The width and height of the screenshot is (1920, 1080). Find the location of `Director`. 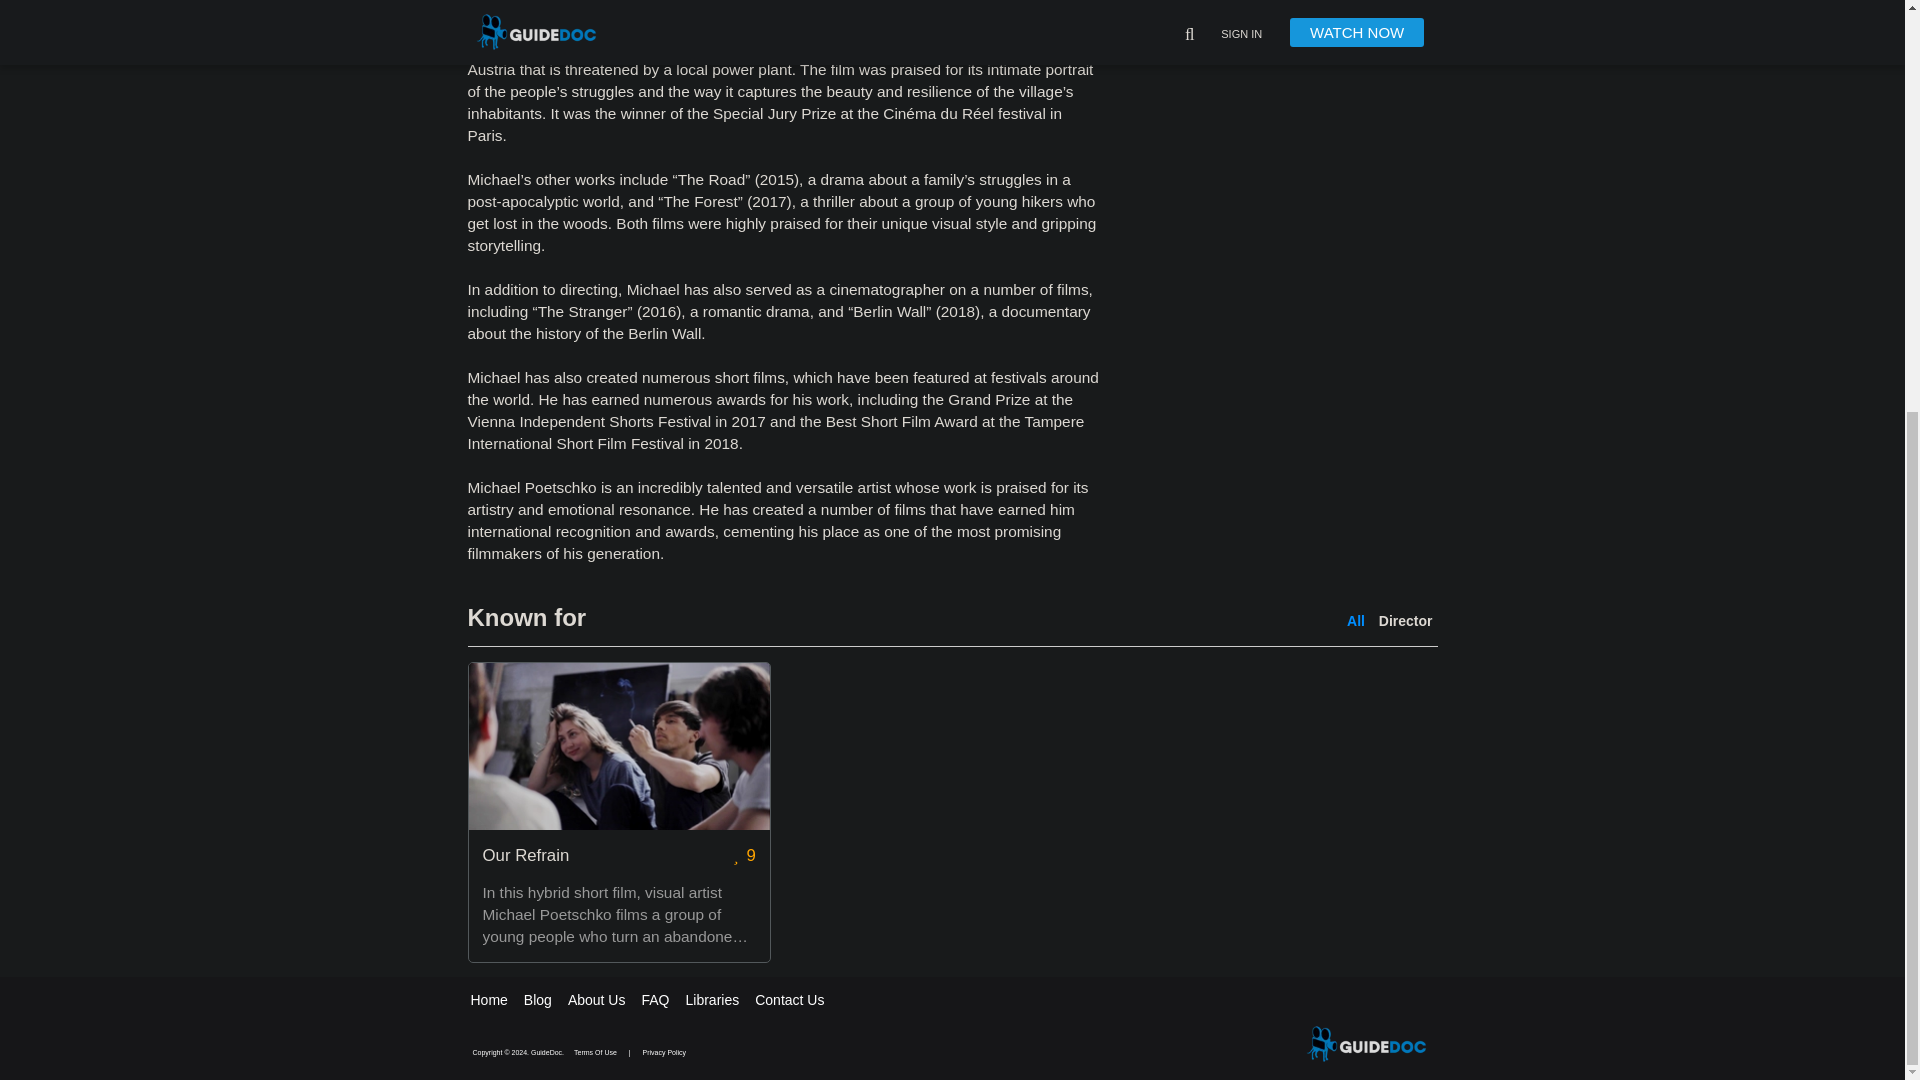

Director is located at coordinates (1405, 620).